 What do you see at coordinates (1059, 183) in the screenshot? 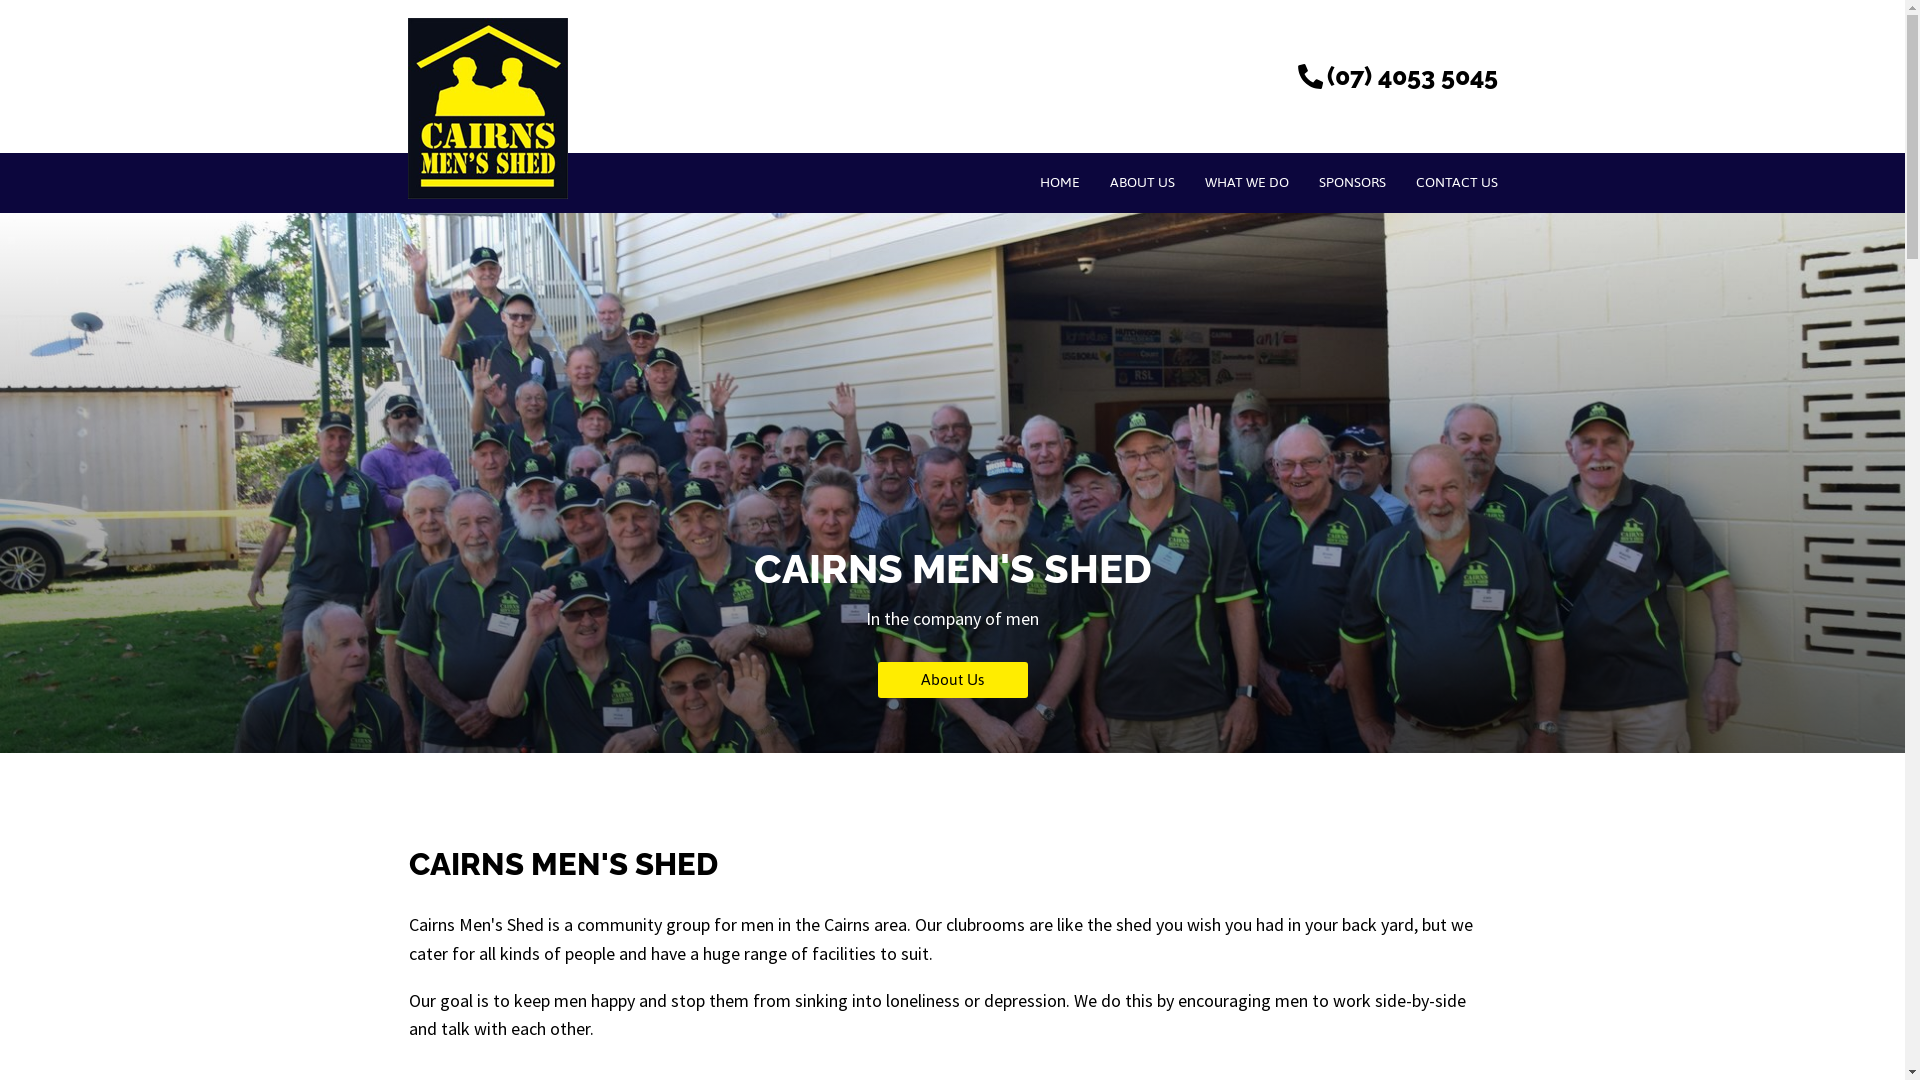
I see `HOME` at bounding box center [1059, 183].